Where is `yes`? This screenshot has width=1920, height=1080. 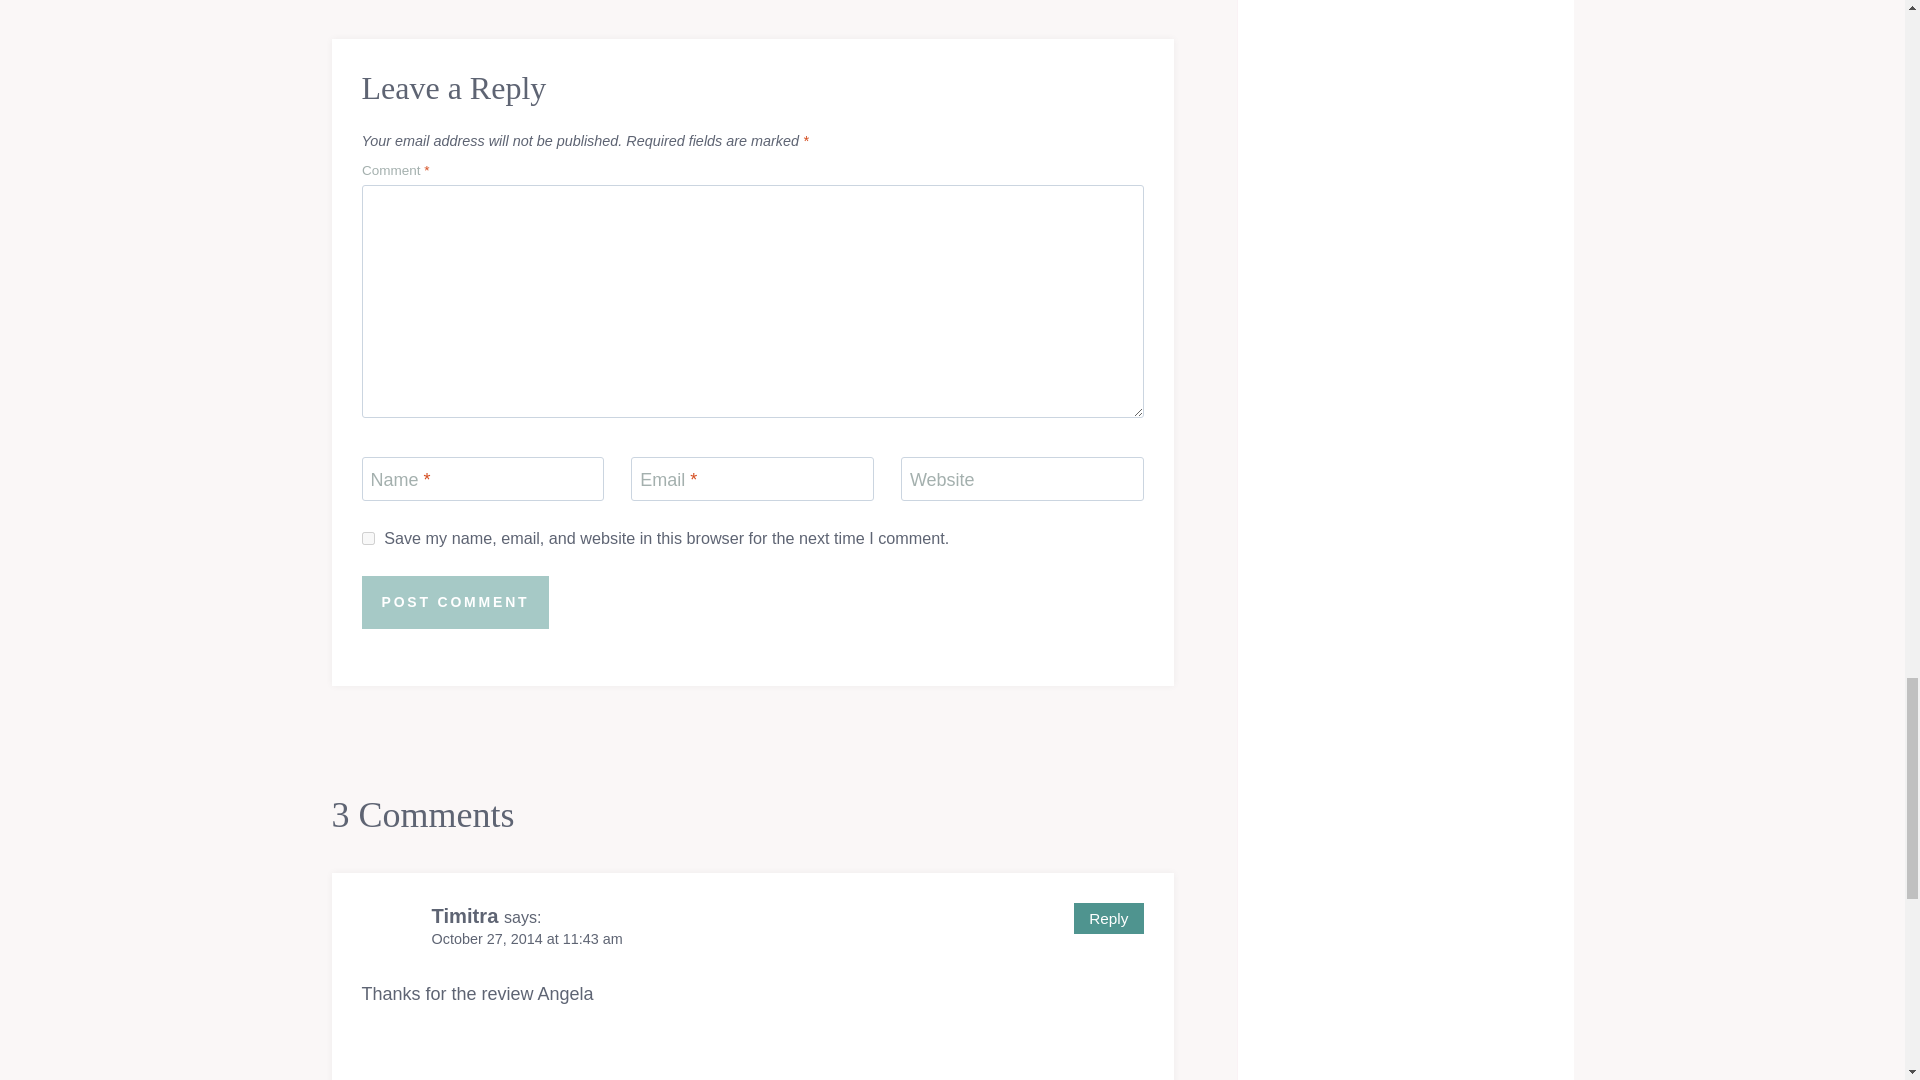
yes is located at coordinates (368, 538).